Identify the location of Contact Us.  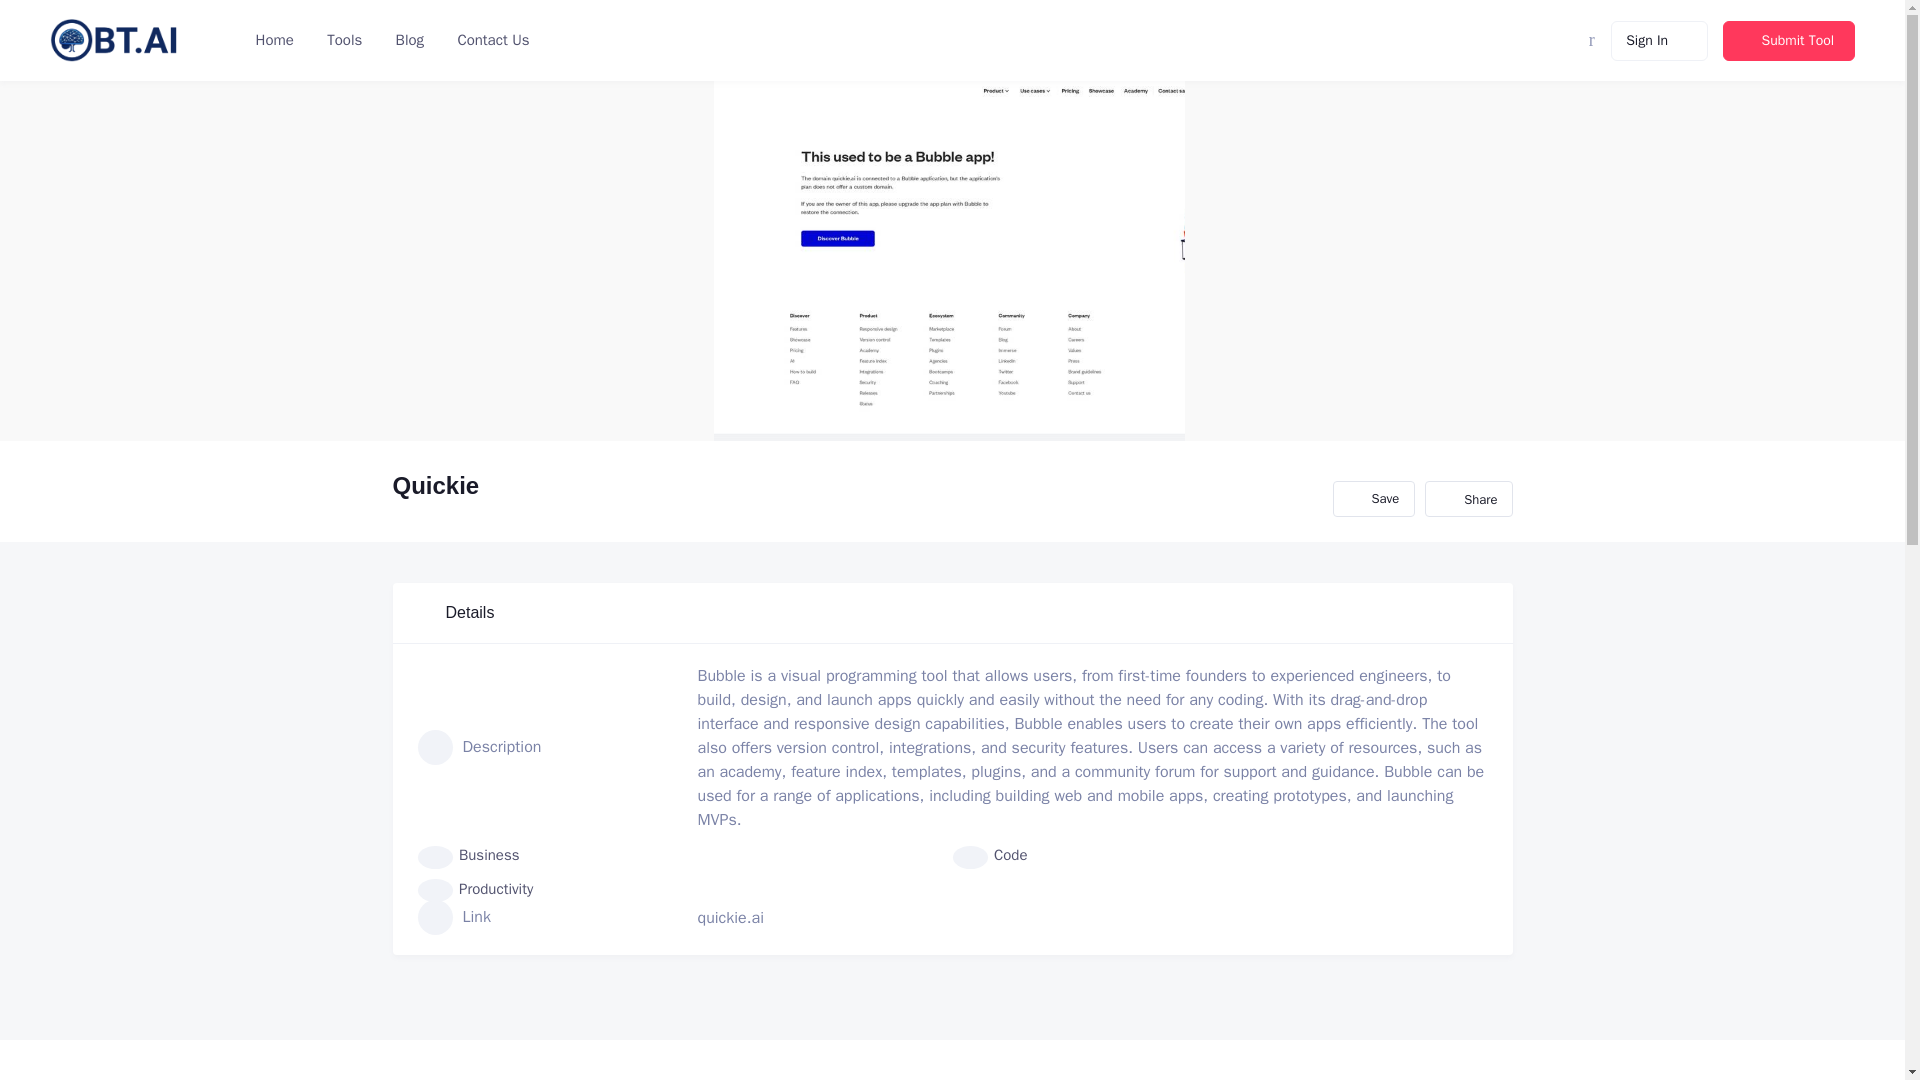
(491, 40).